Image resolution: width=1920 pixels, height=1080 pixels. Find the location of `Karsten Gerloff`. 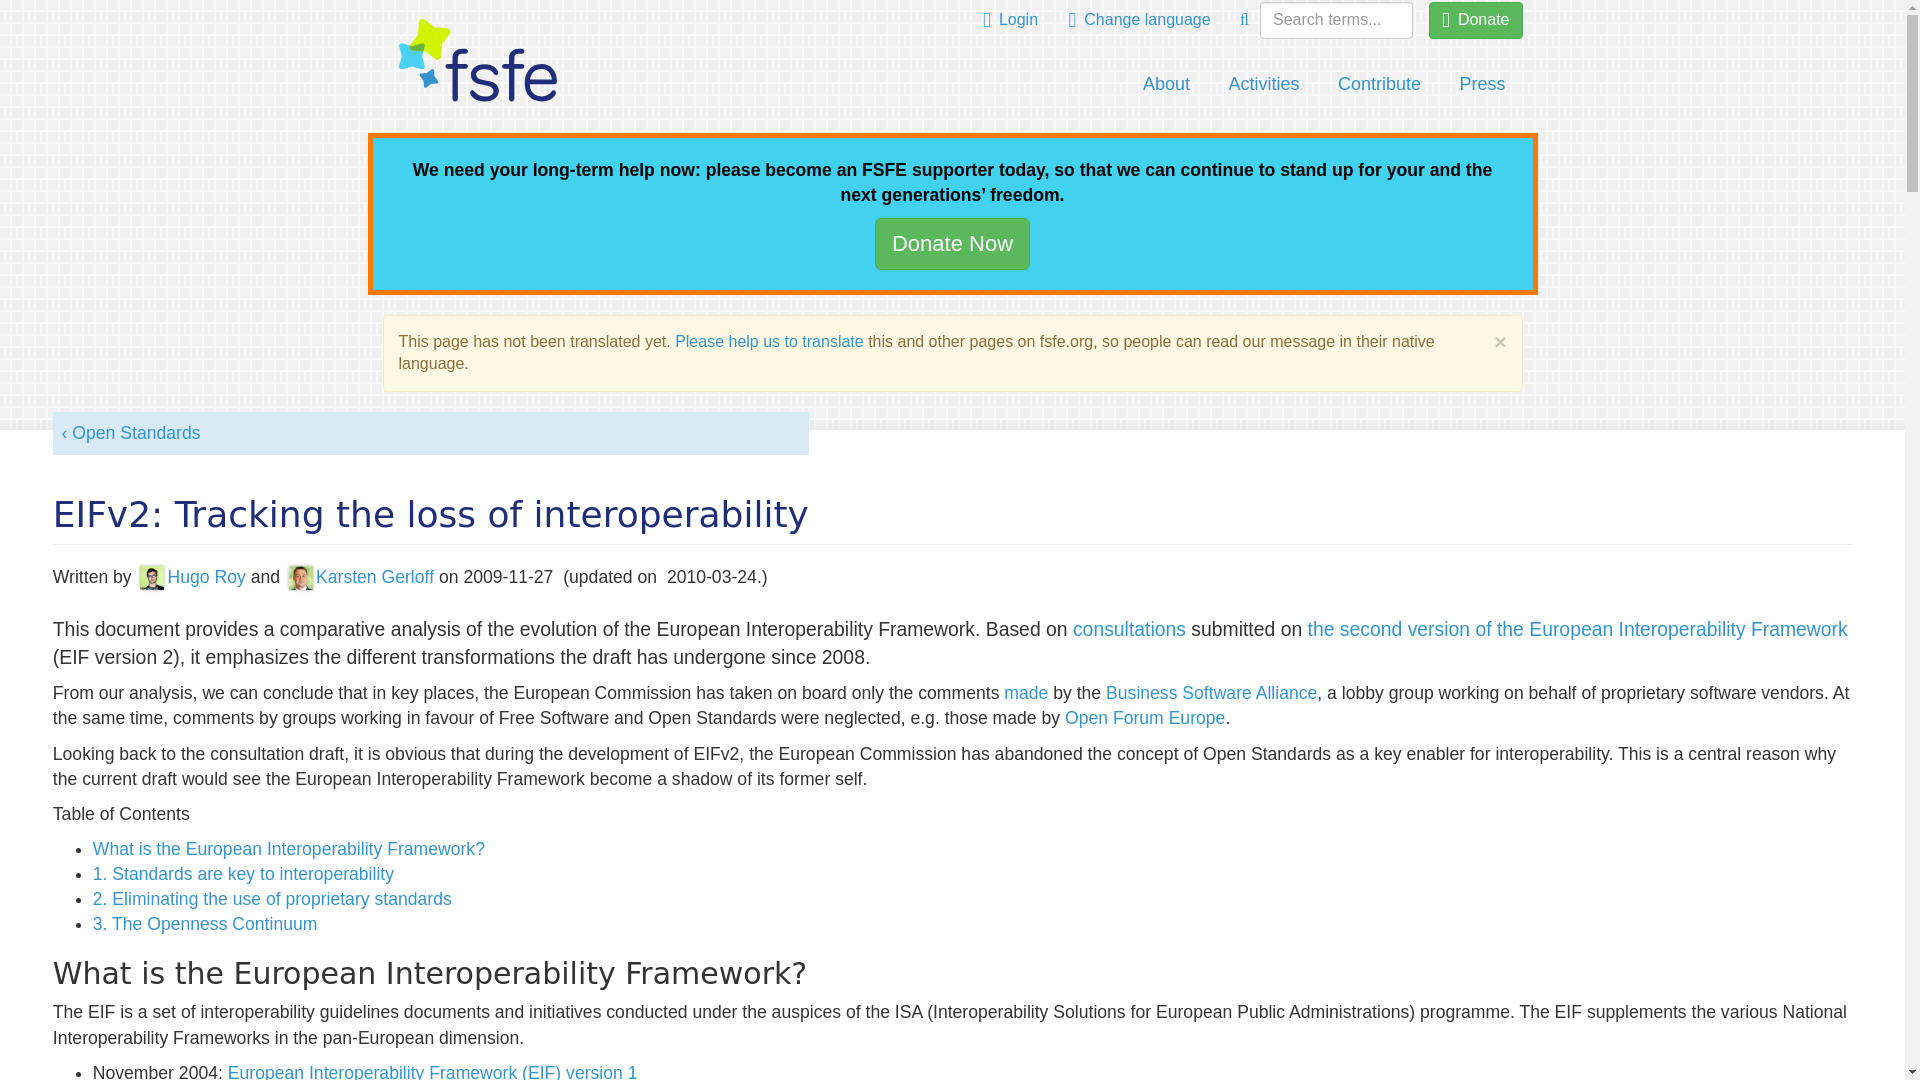

Karsten Gerloff is located at coordinates (358, 576).